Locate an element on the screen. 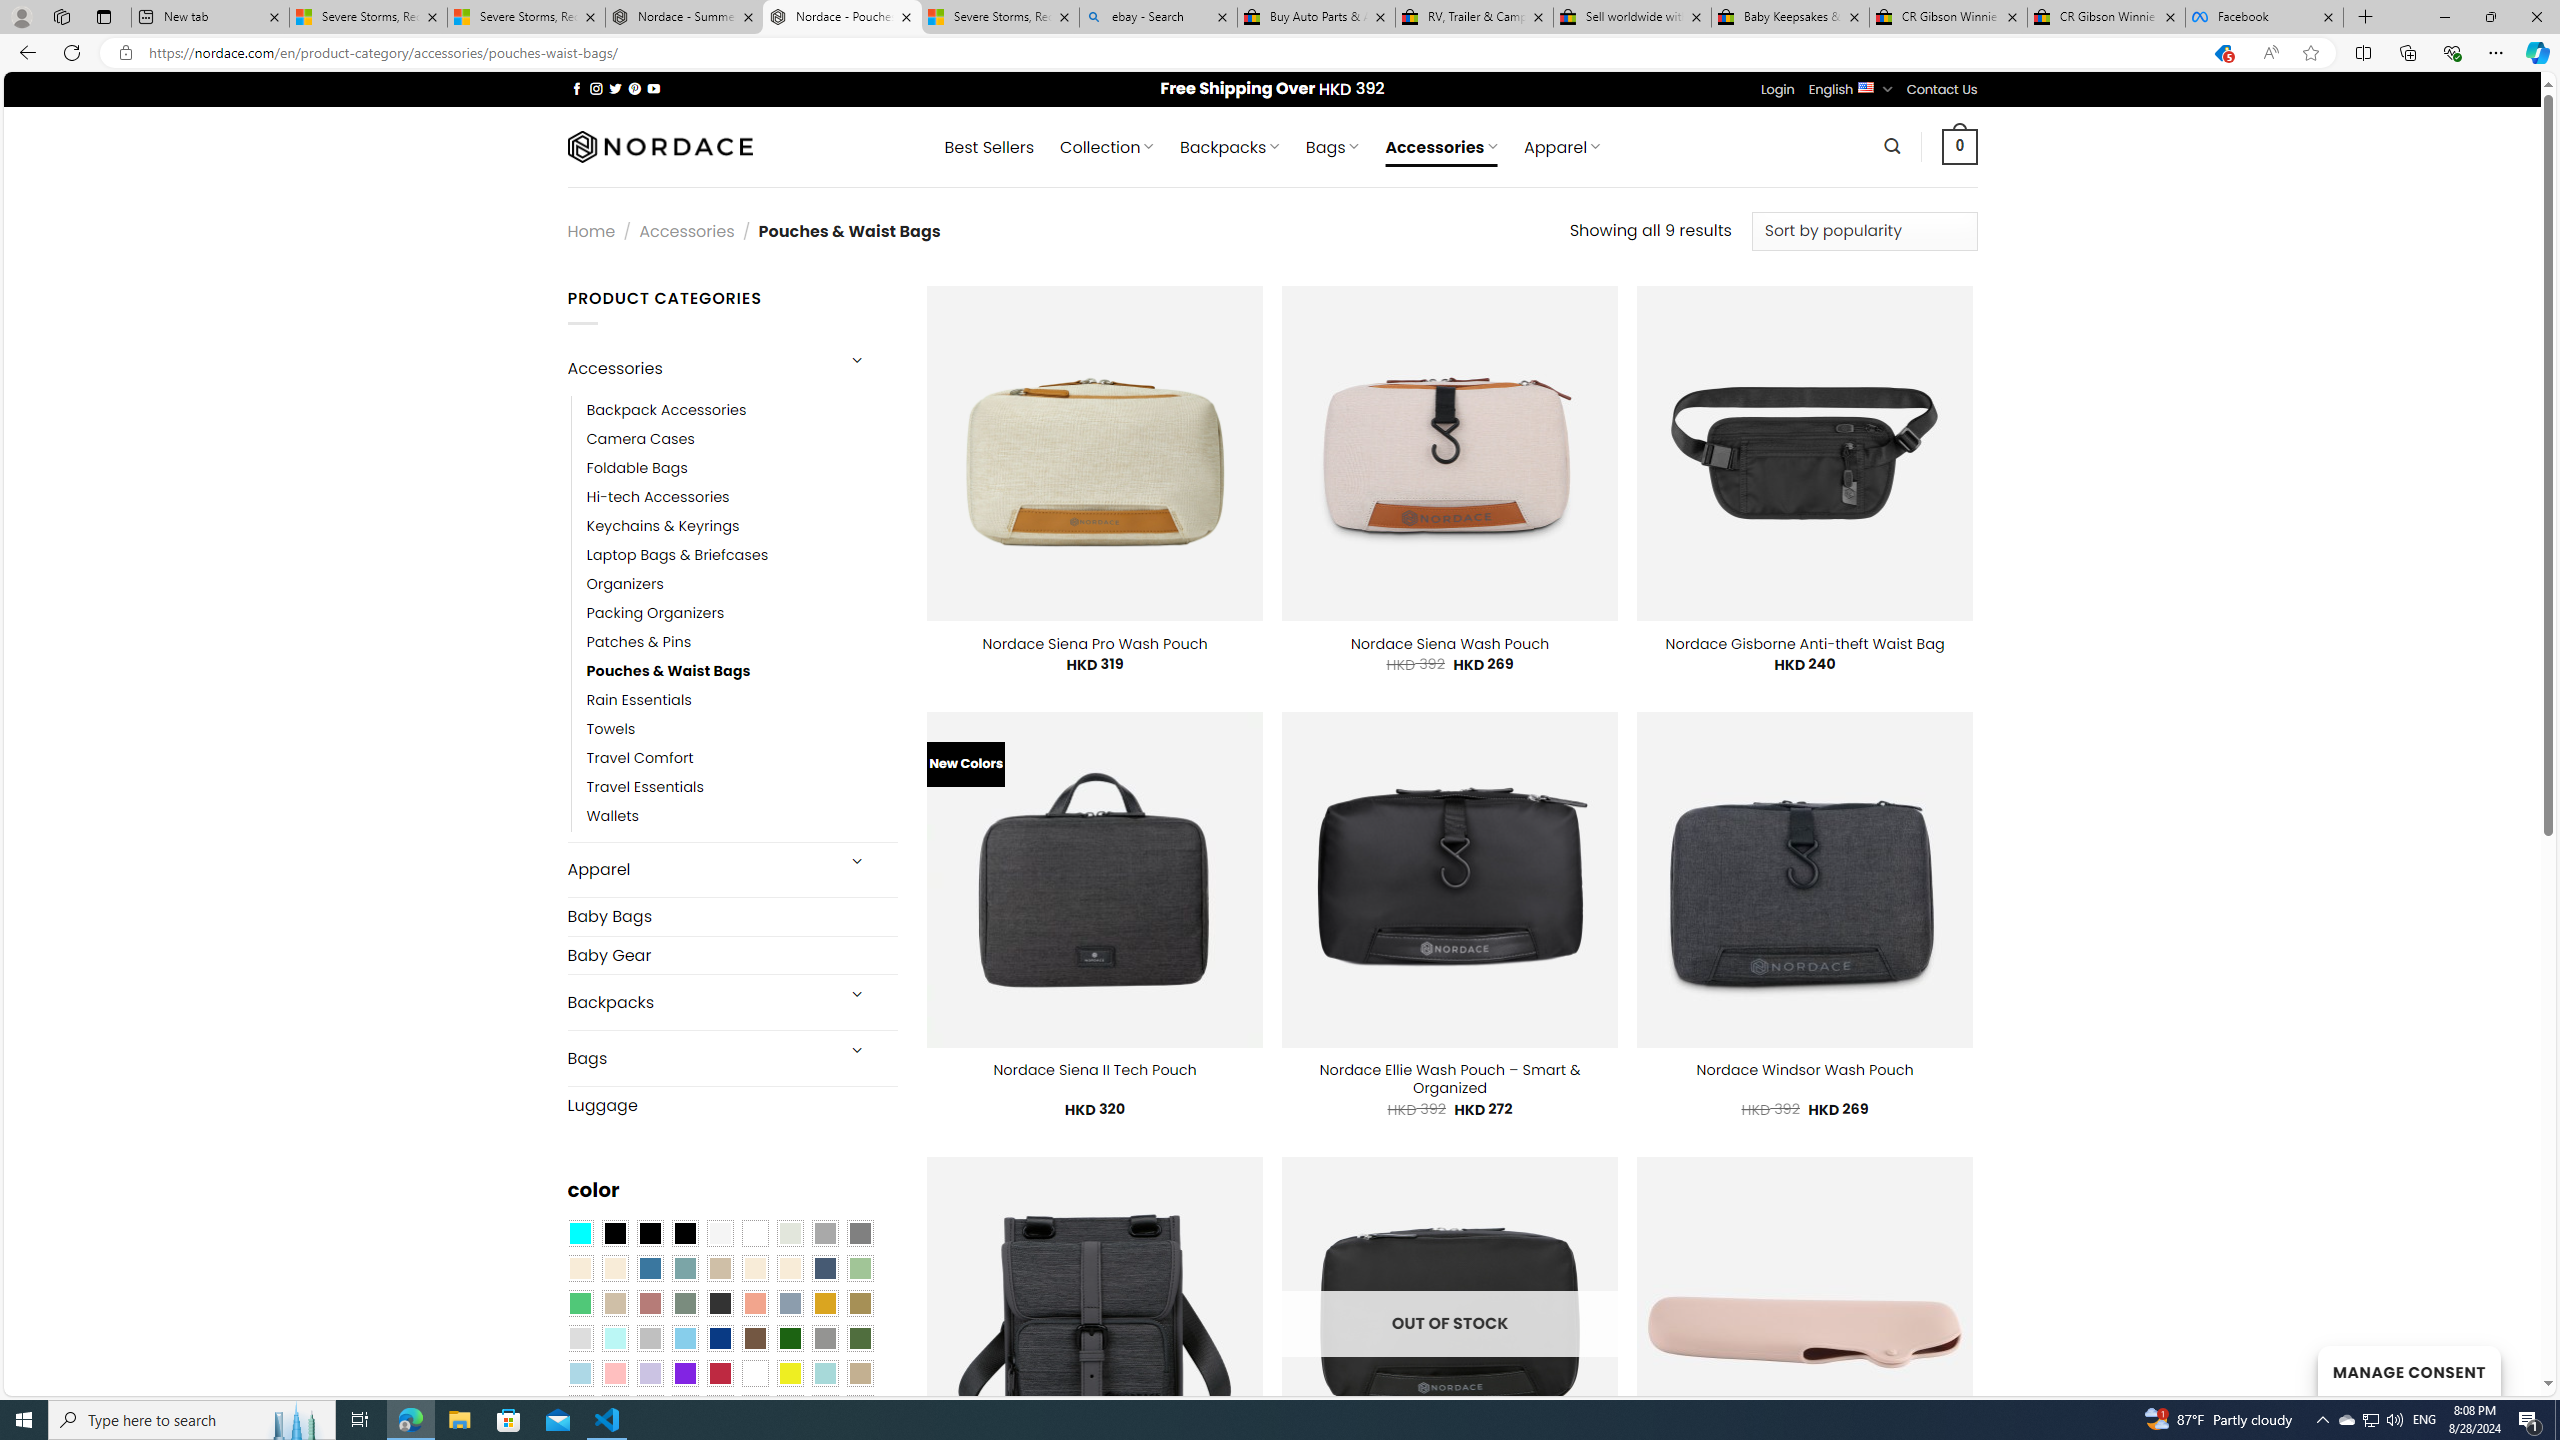  Clear is located at coordinates (755, 1234).